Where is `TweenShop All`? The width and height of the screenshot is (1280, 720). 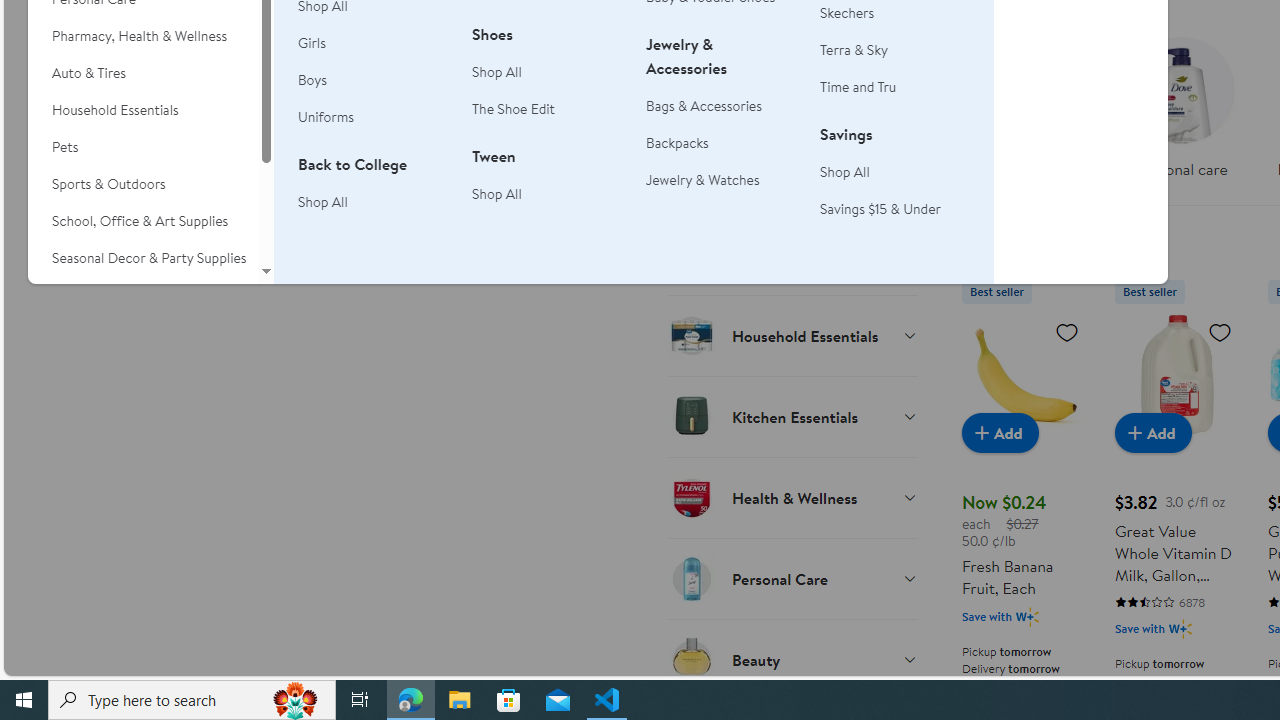 TweenShop All is located at coordinates (547, 186).